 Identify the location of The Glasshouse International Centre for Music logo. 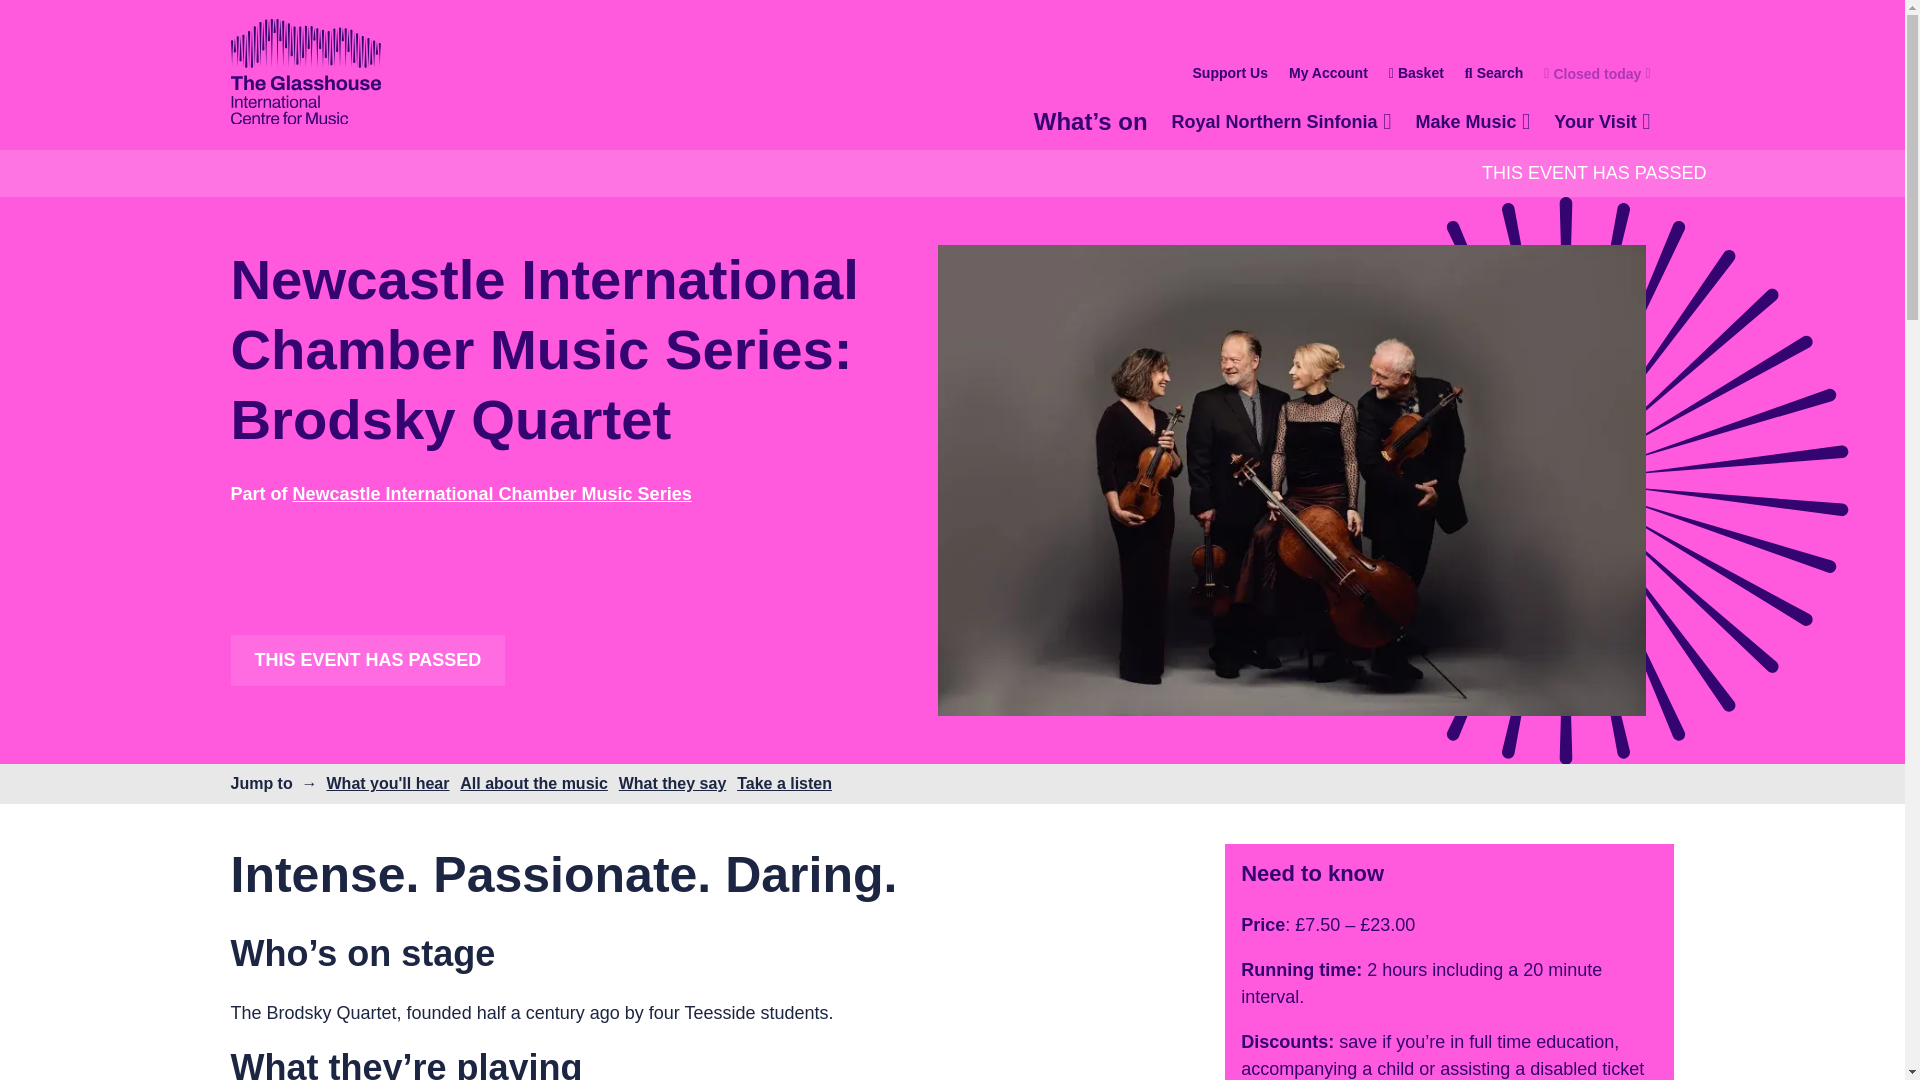
(1281, 122).